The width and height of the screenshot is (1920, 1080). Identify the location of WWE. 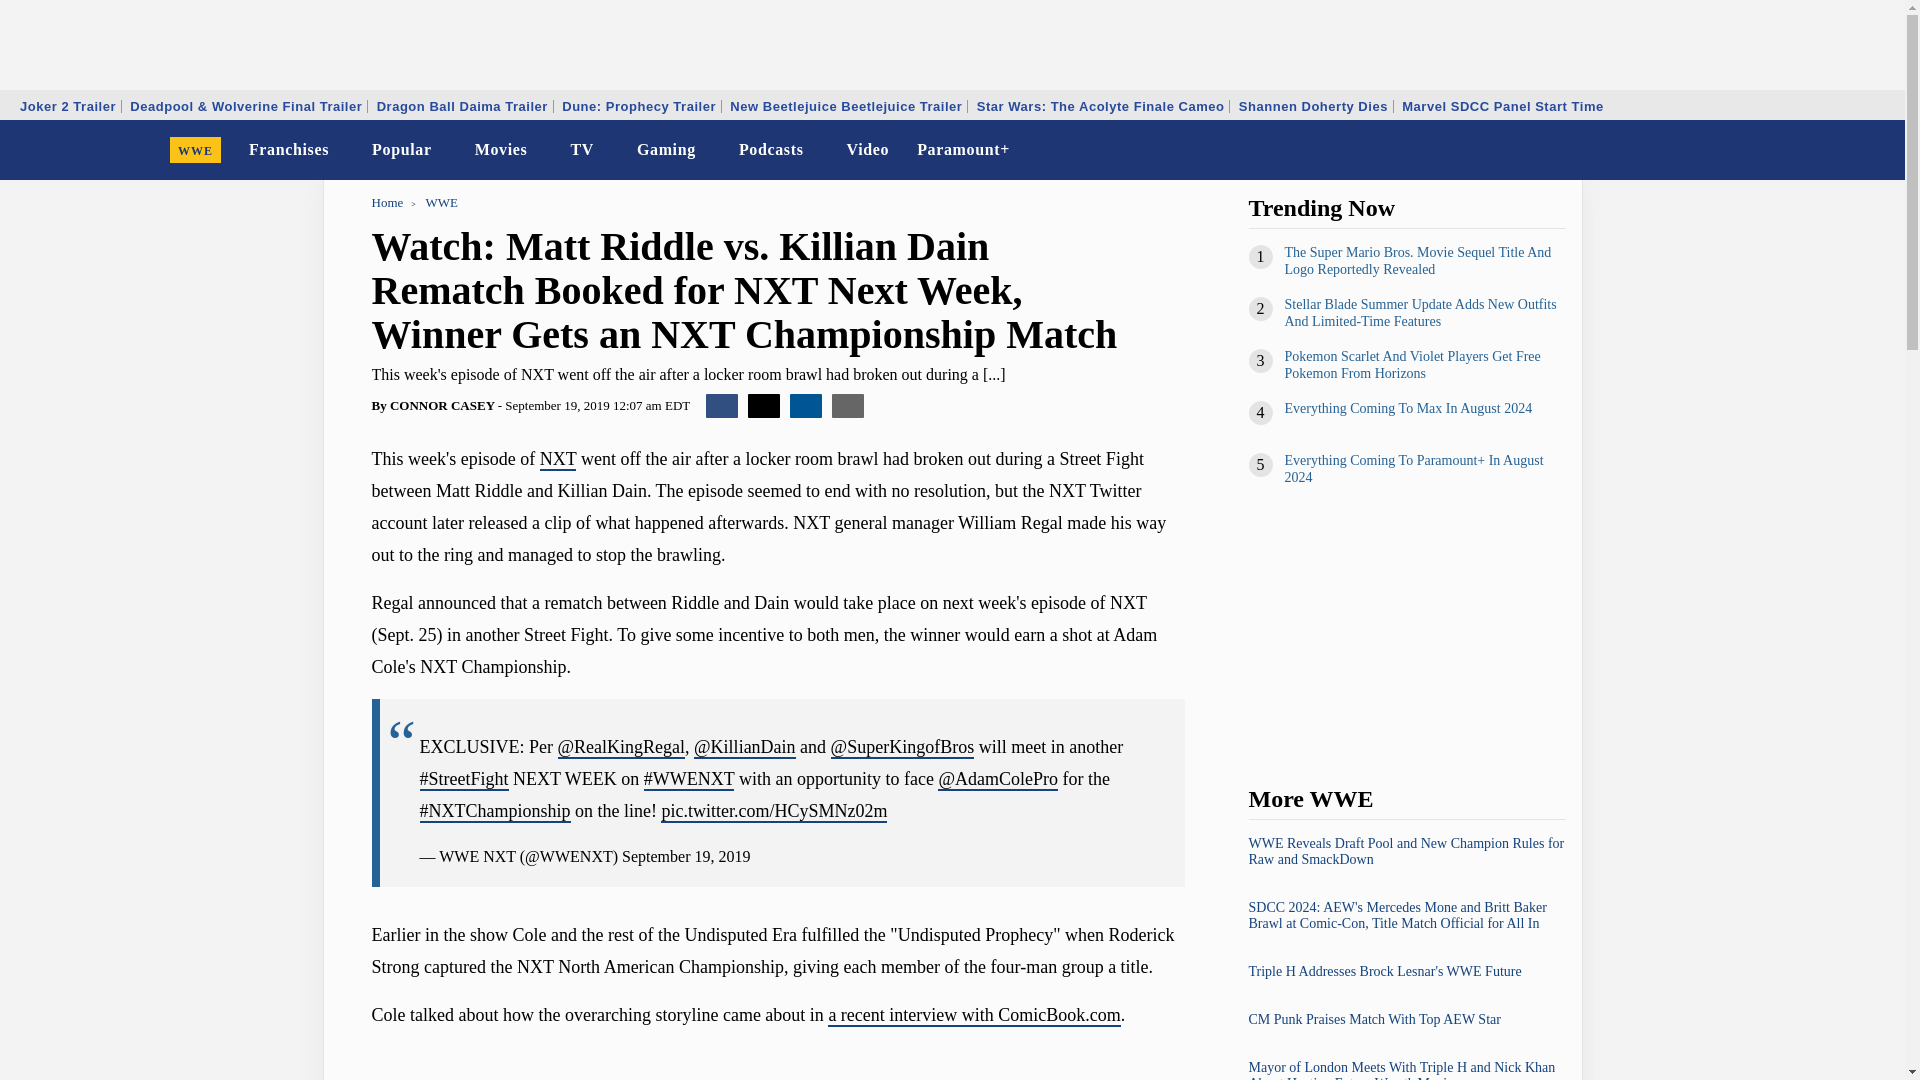
(196, 150).